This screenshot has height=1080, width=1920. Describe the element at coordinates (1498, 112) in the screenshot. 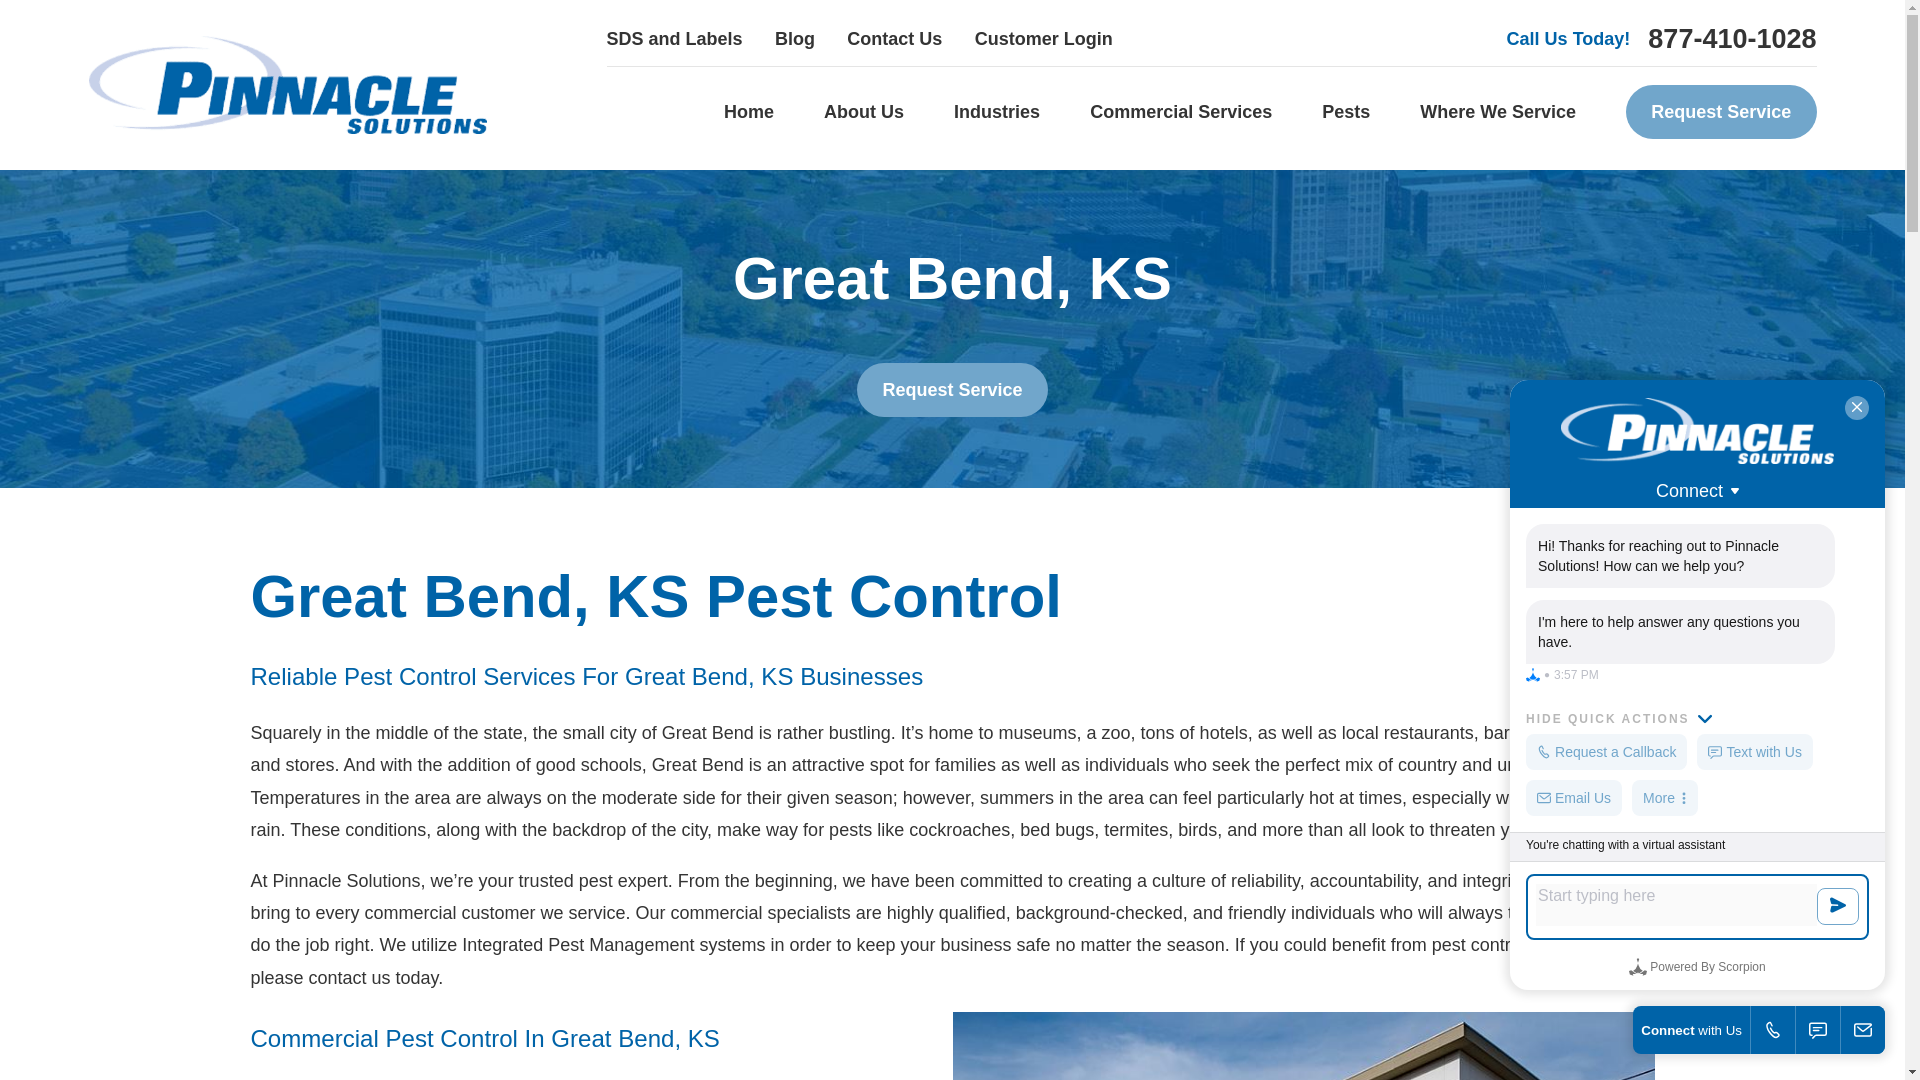

I see `Where We Service` at that location.